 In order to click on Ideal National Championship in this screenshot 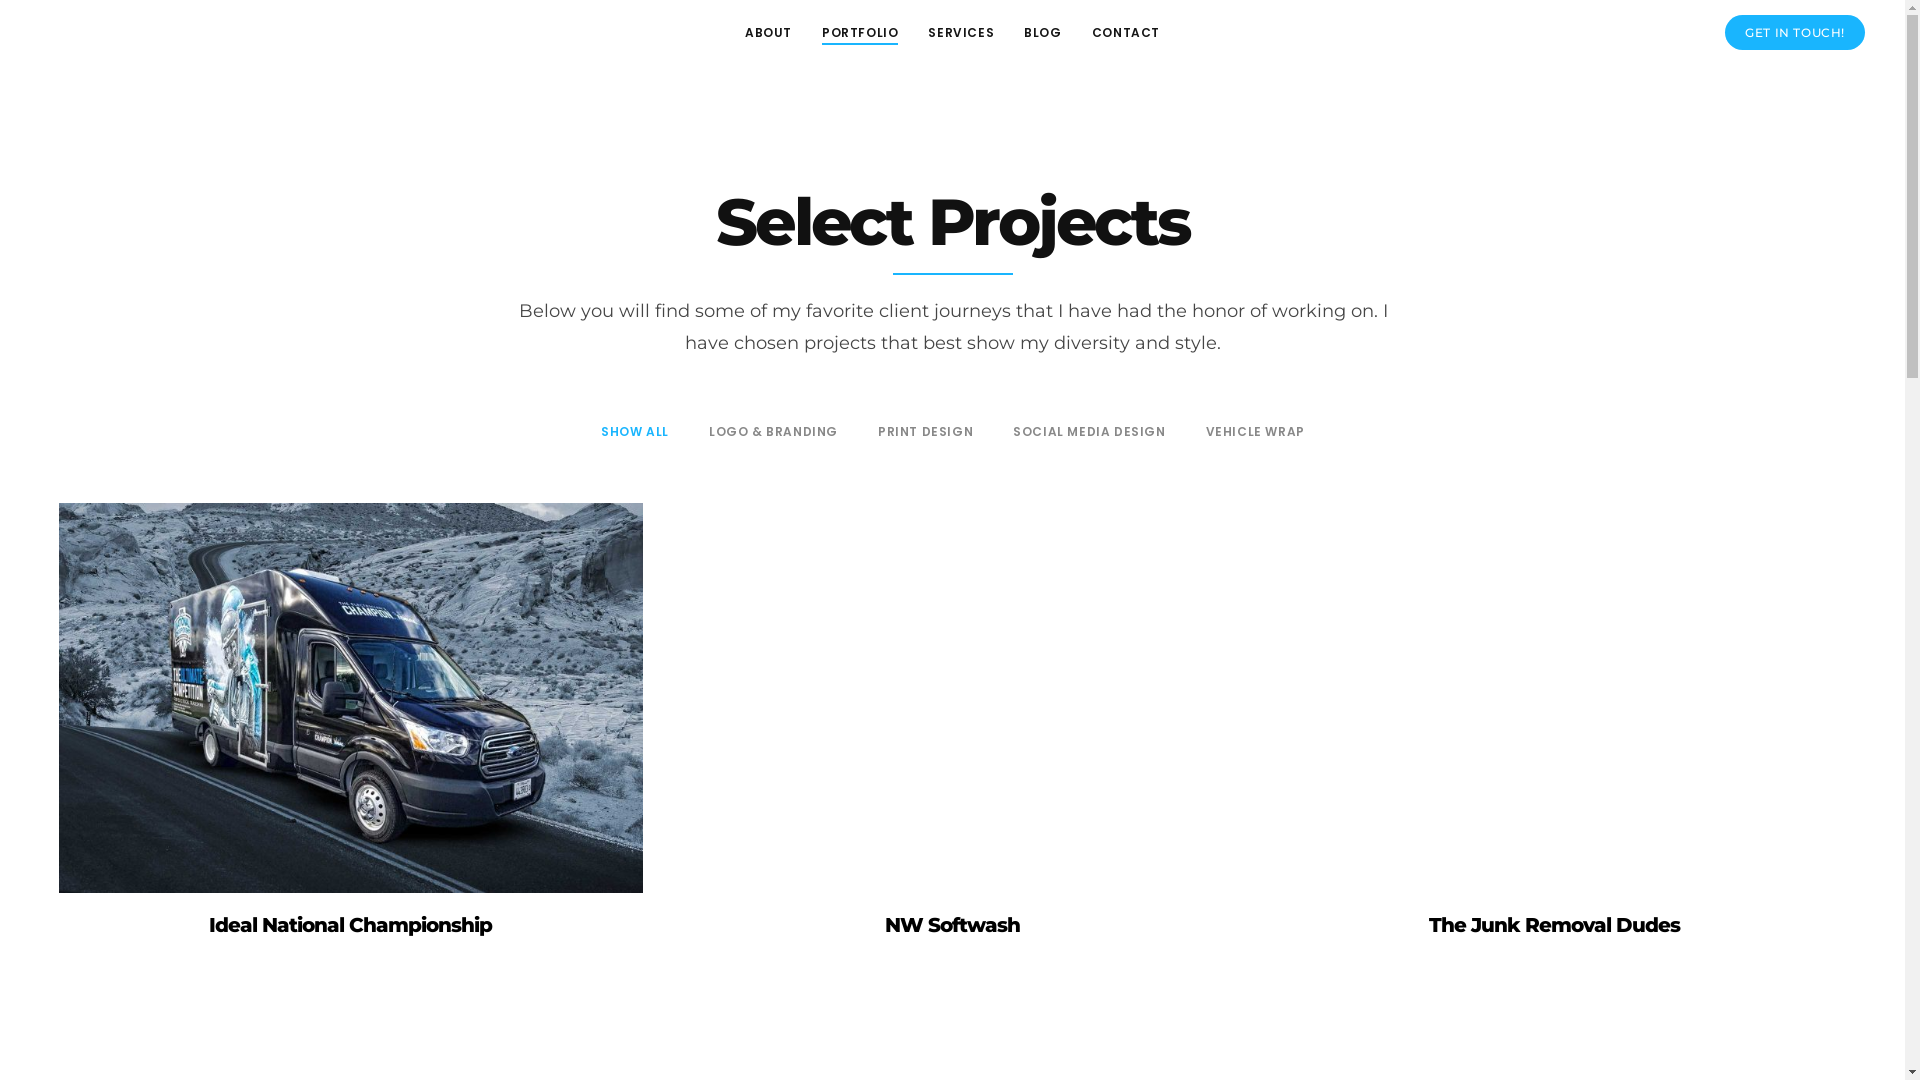, I will do `click(351, 698)`.